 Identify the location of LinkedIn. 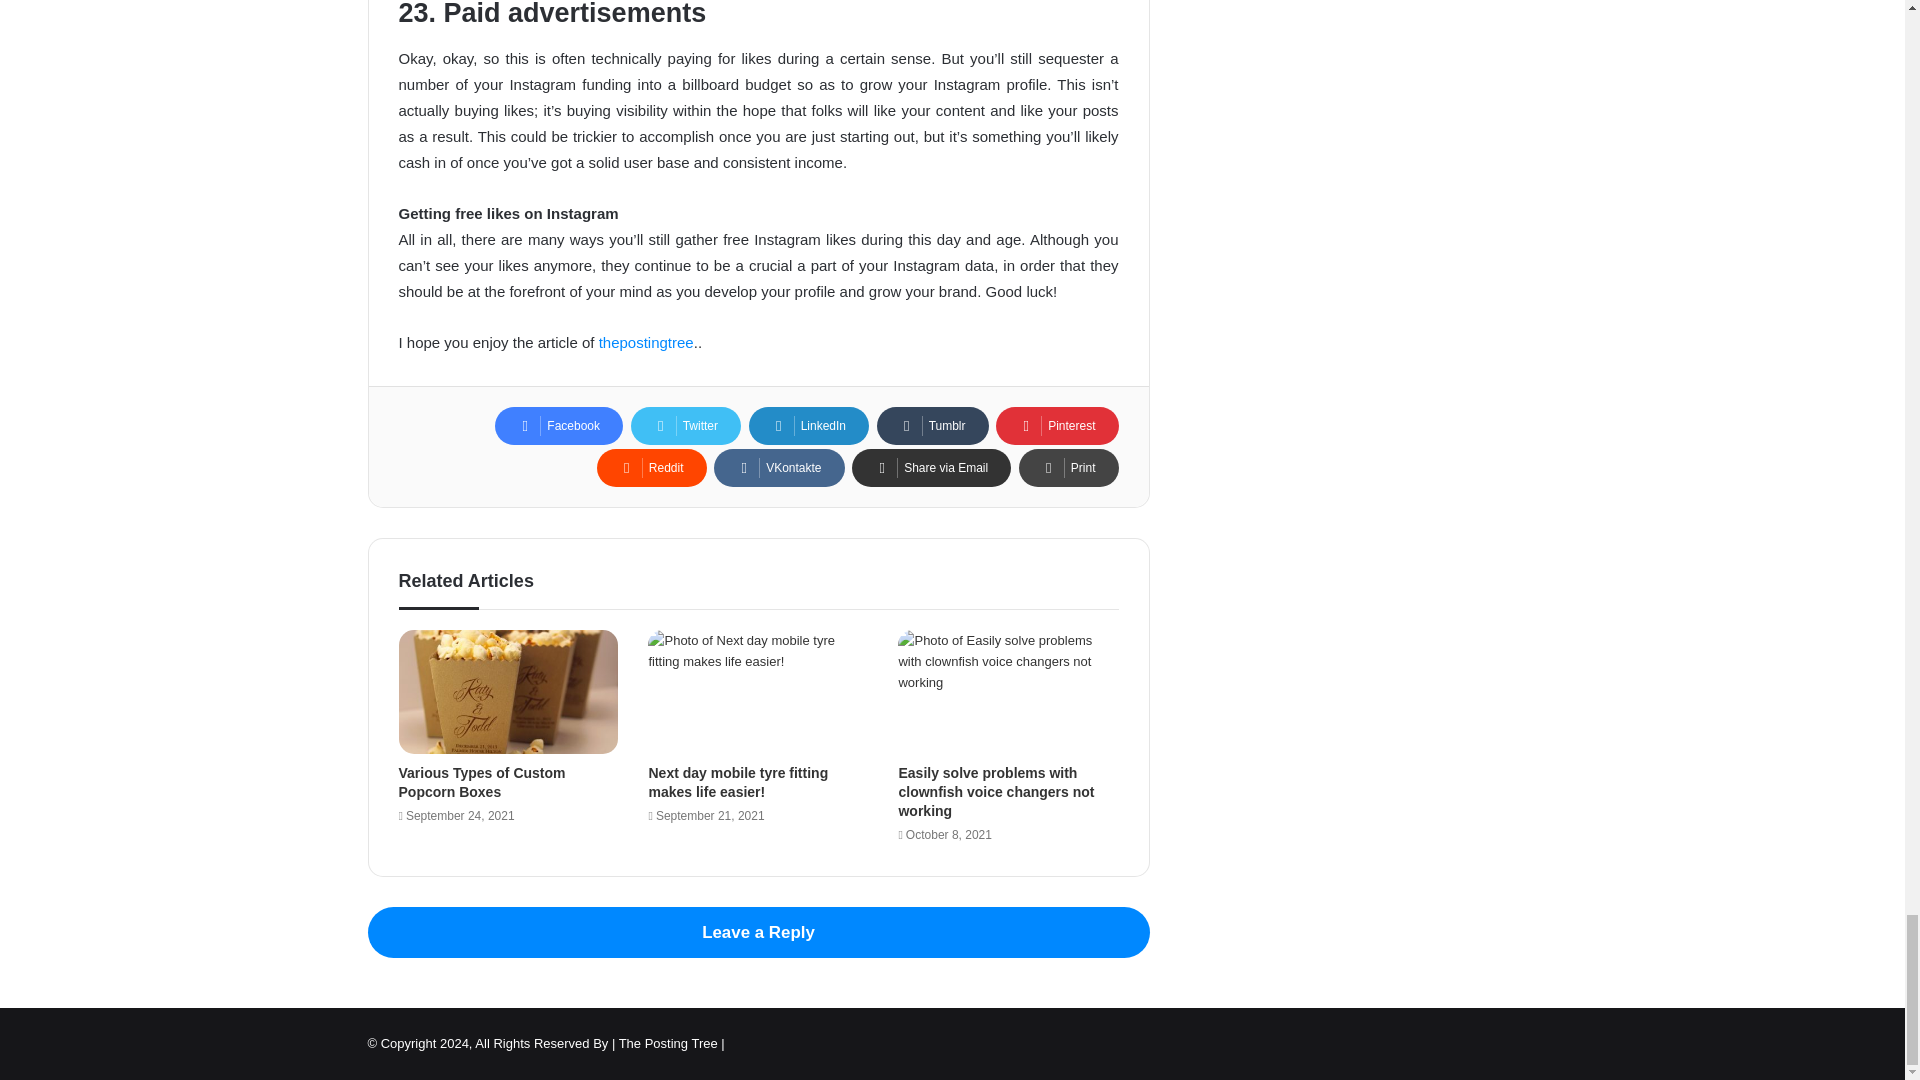
(808, 426).